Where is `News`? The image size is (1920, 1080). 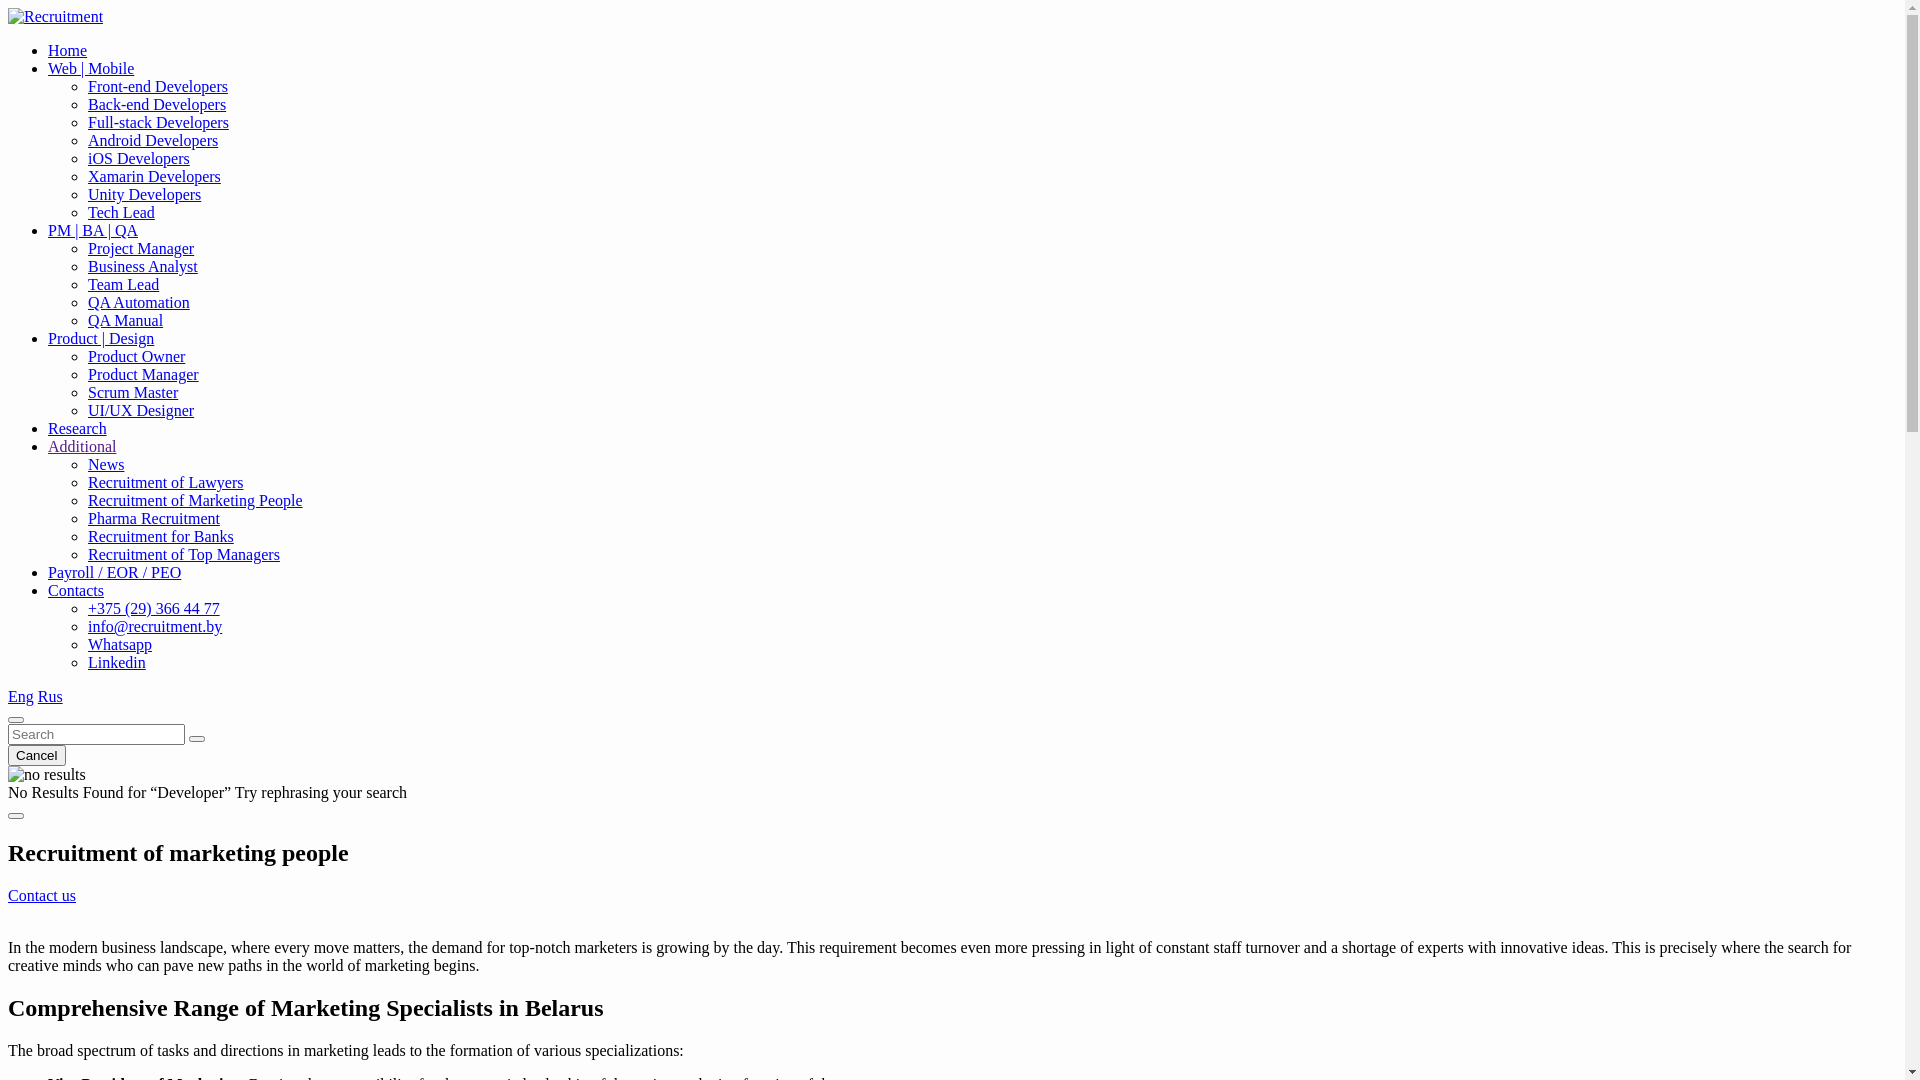
News is located at coordinates (106, 464).